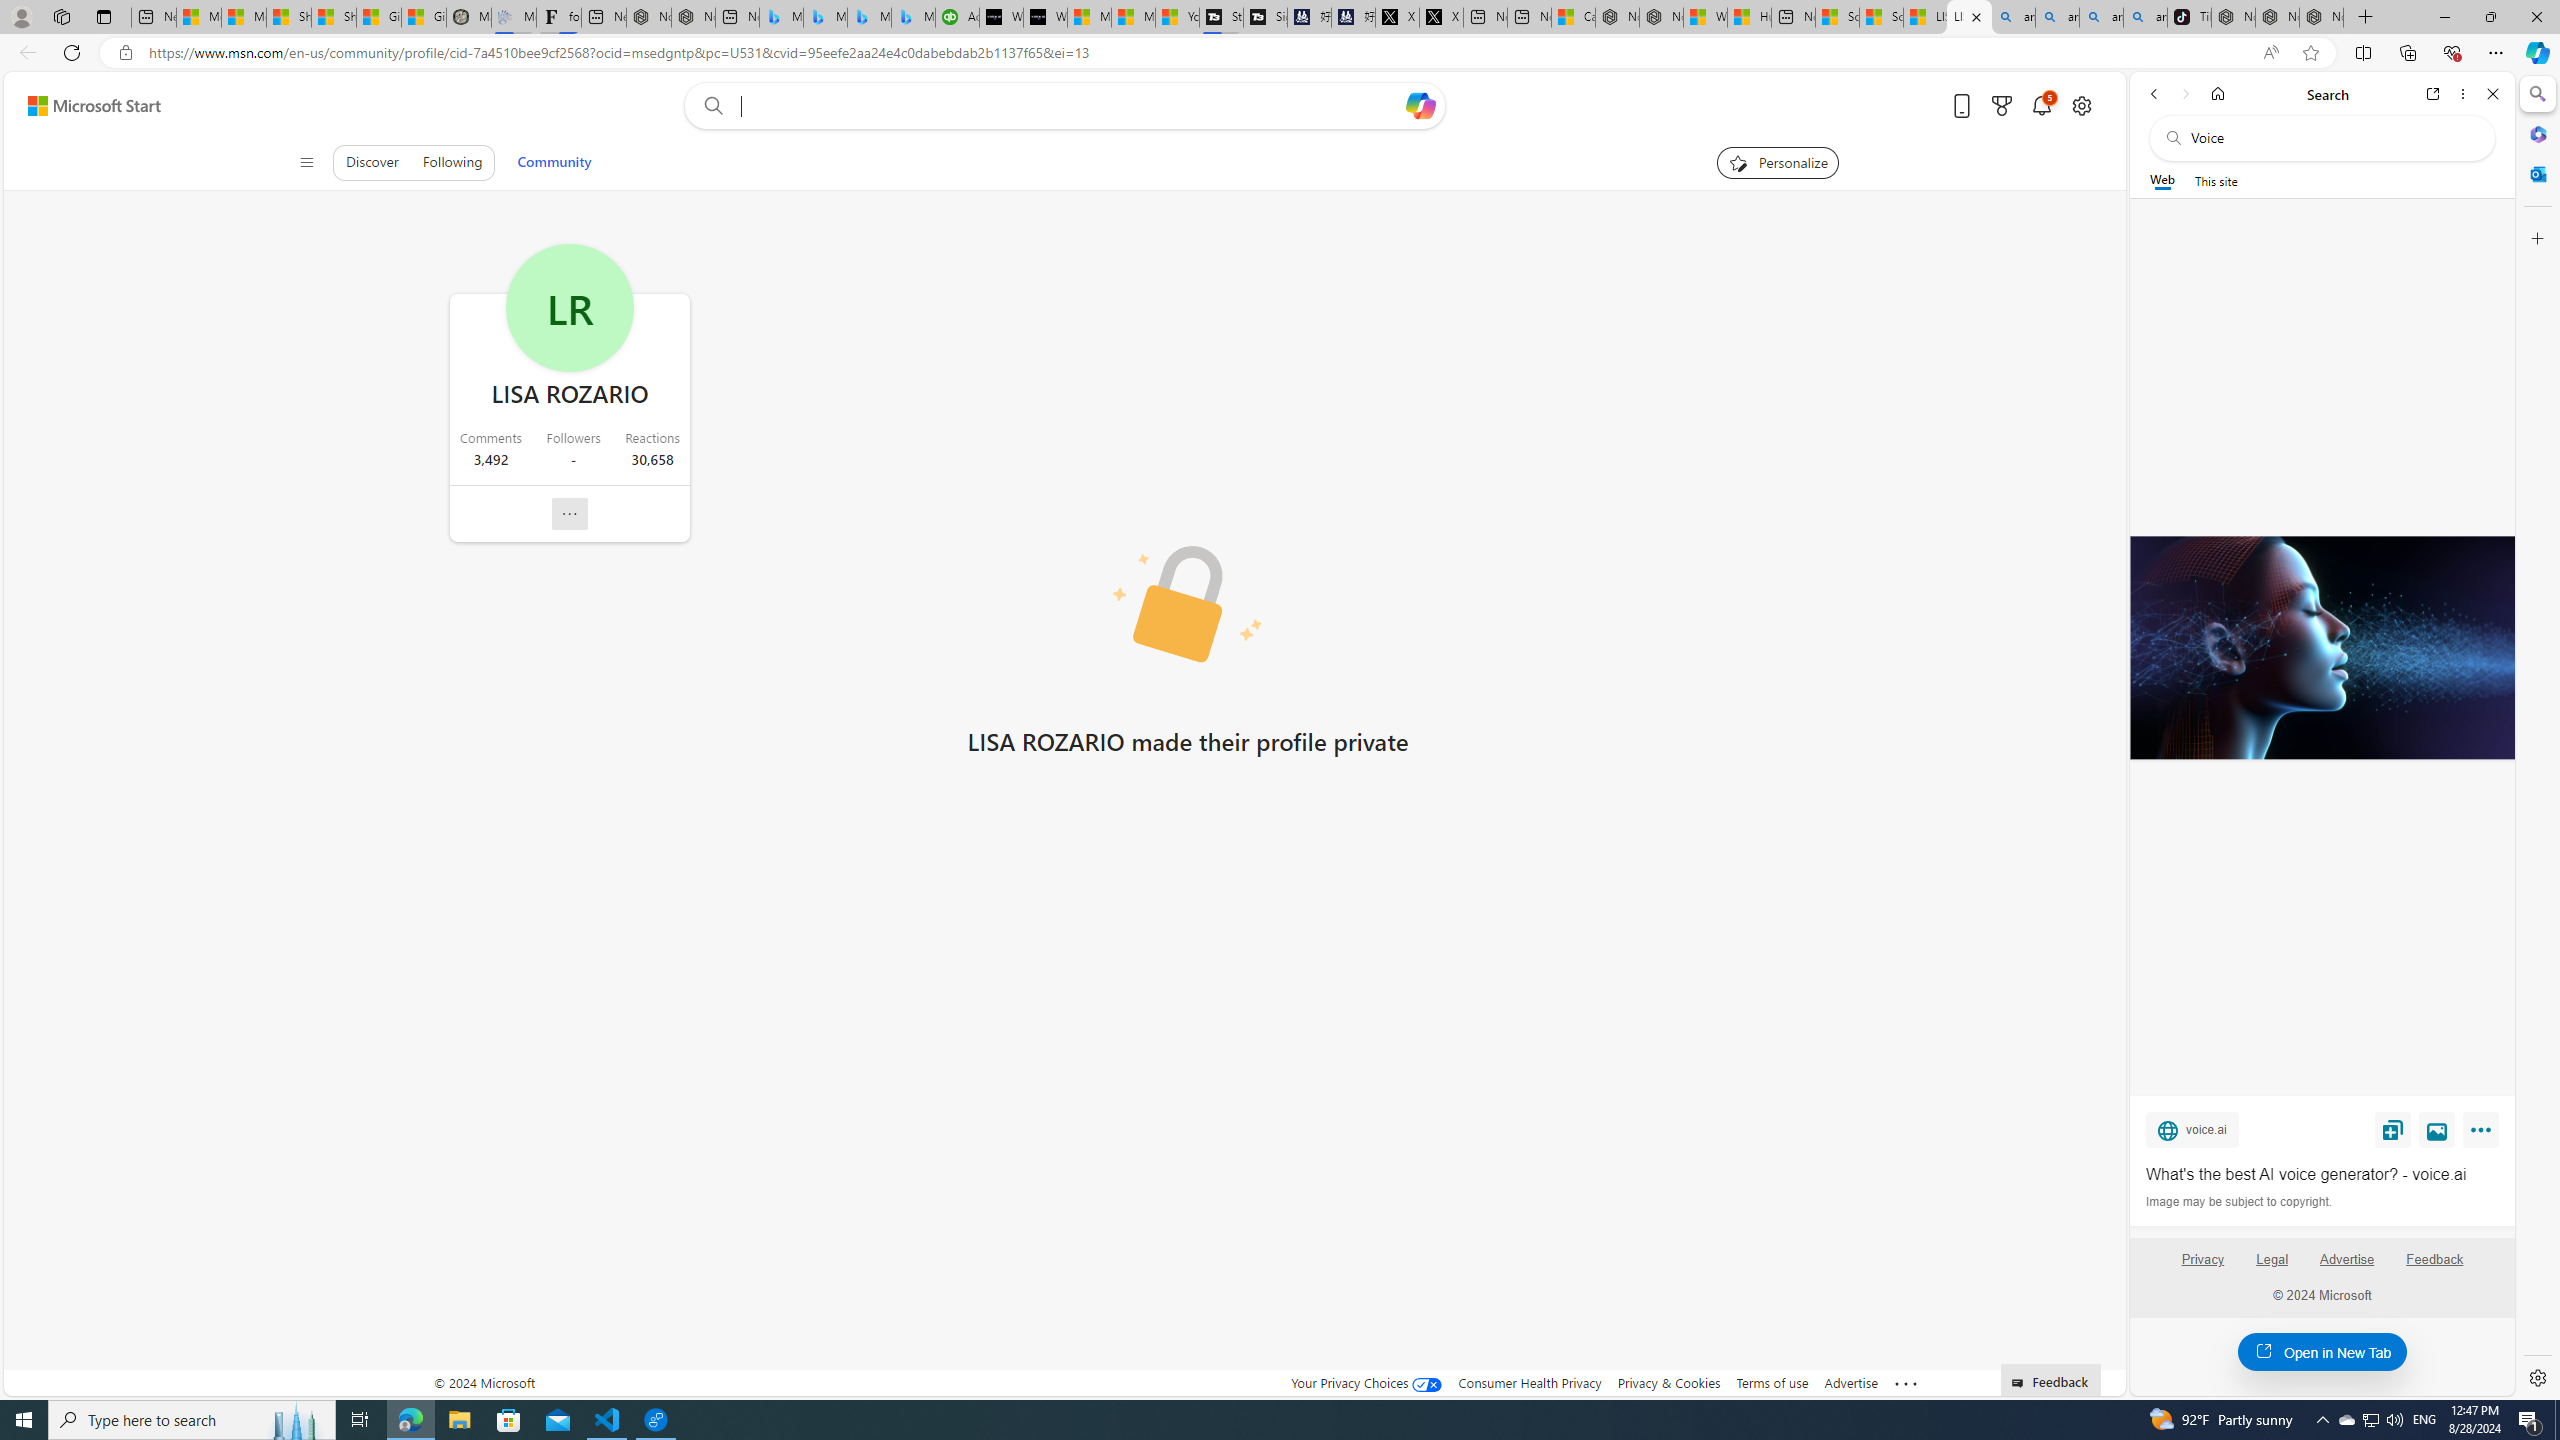  What do you see at coordinates (2163, 180) in the screenshot?
I see `Web scope` at bounding box center [2163, 180].